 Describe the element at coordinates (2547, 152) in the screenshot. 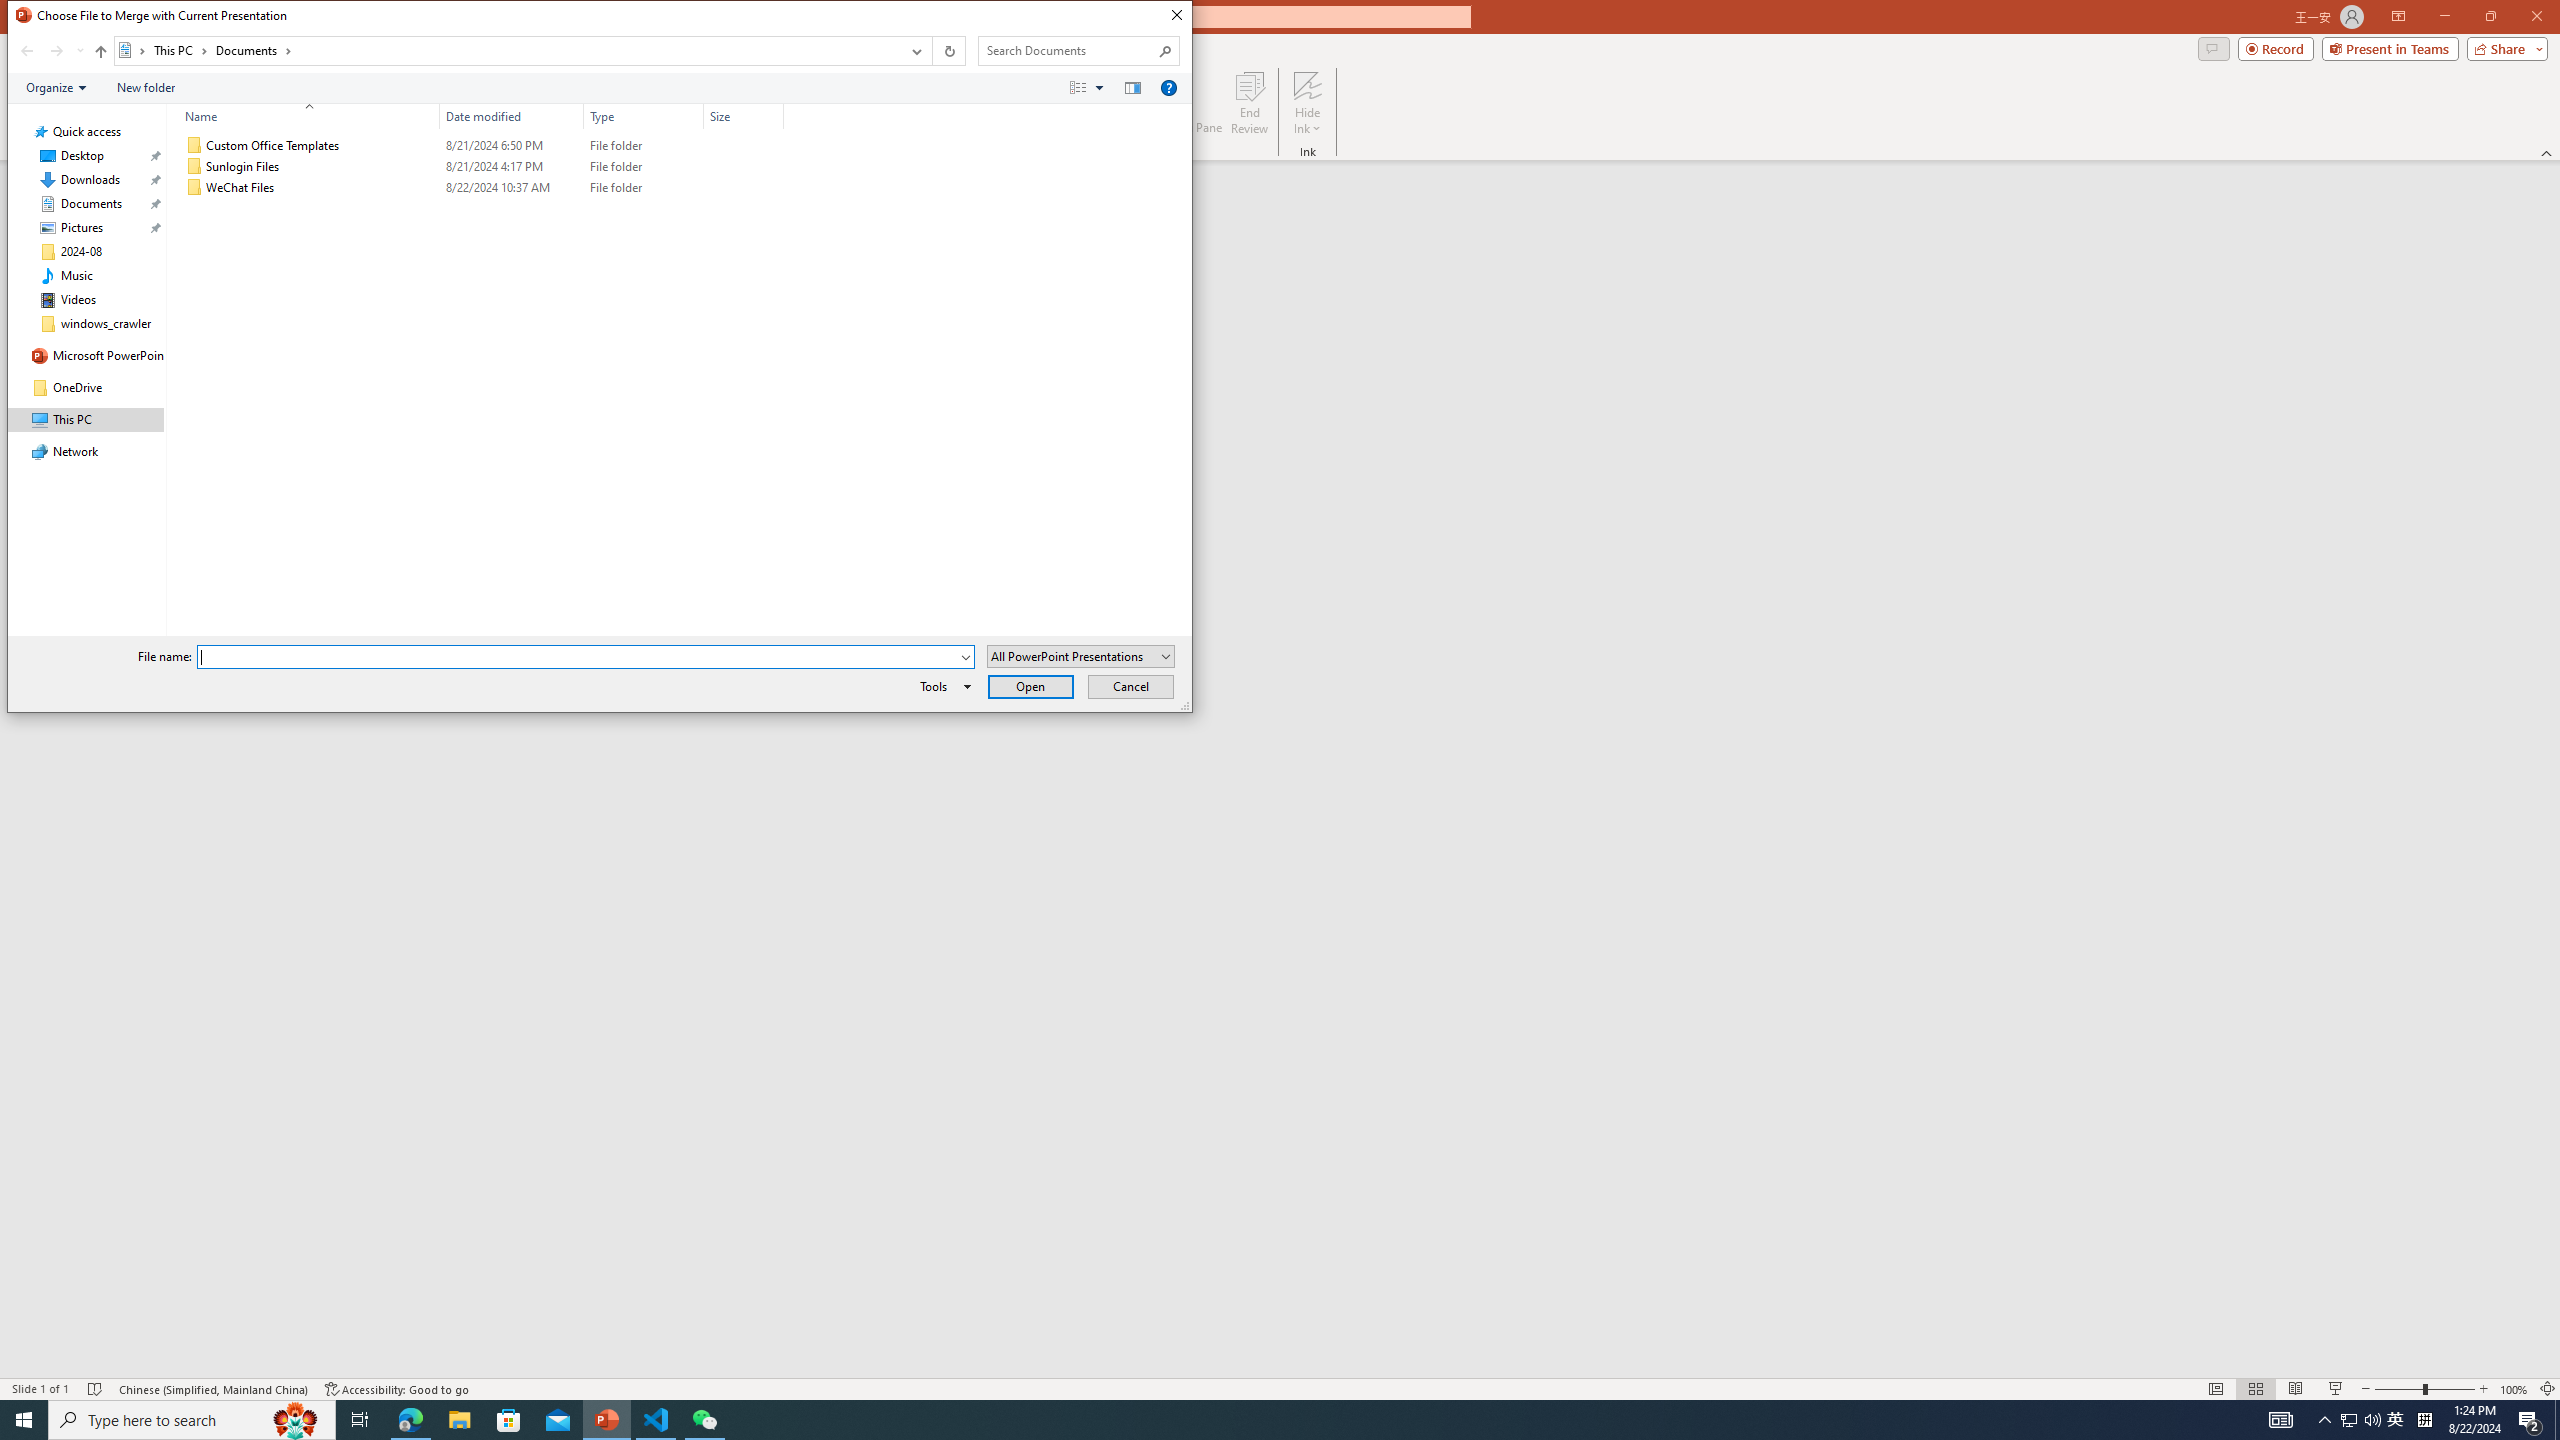

I see `Type` at that location.